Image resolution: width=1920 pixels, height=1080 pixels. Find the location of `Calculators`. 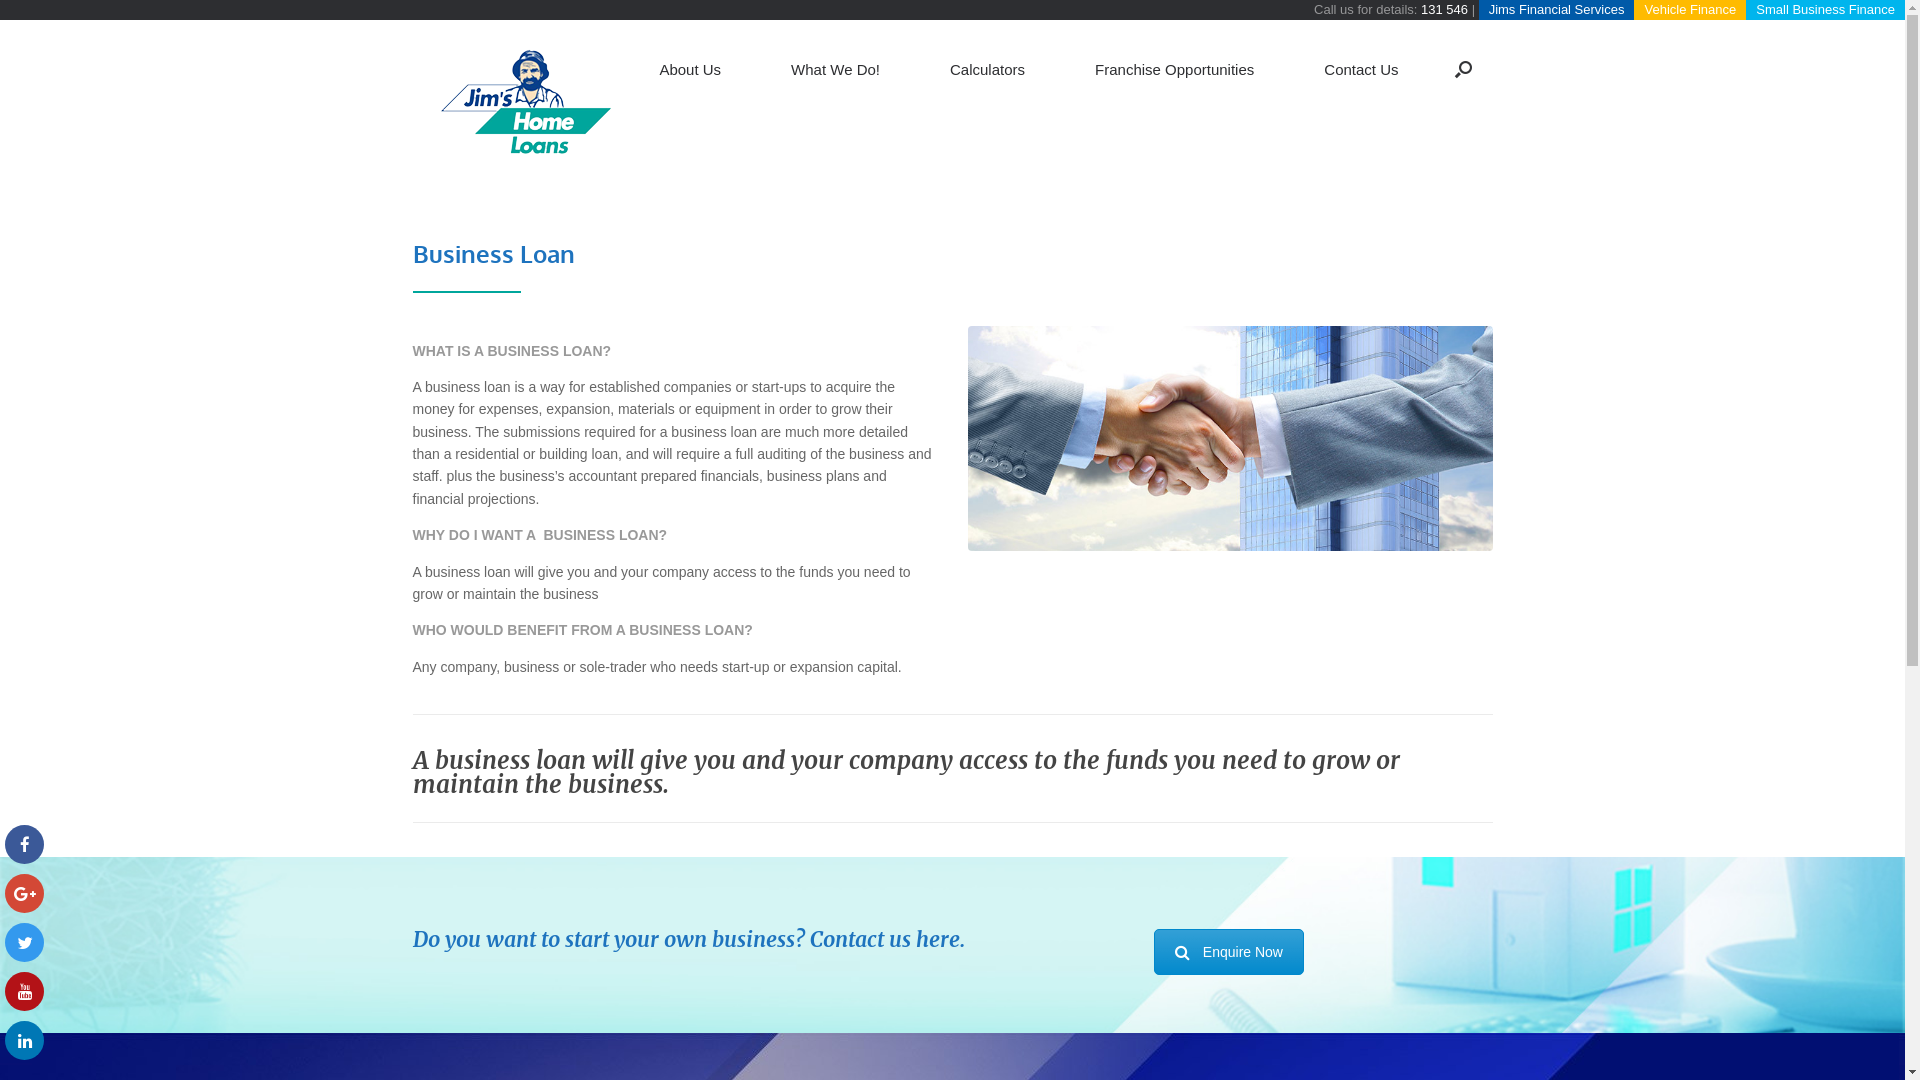

Calculators is located at coordinates (988, 70).